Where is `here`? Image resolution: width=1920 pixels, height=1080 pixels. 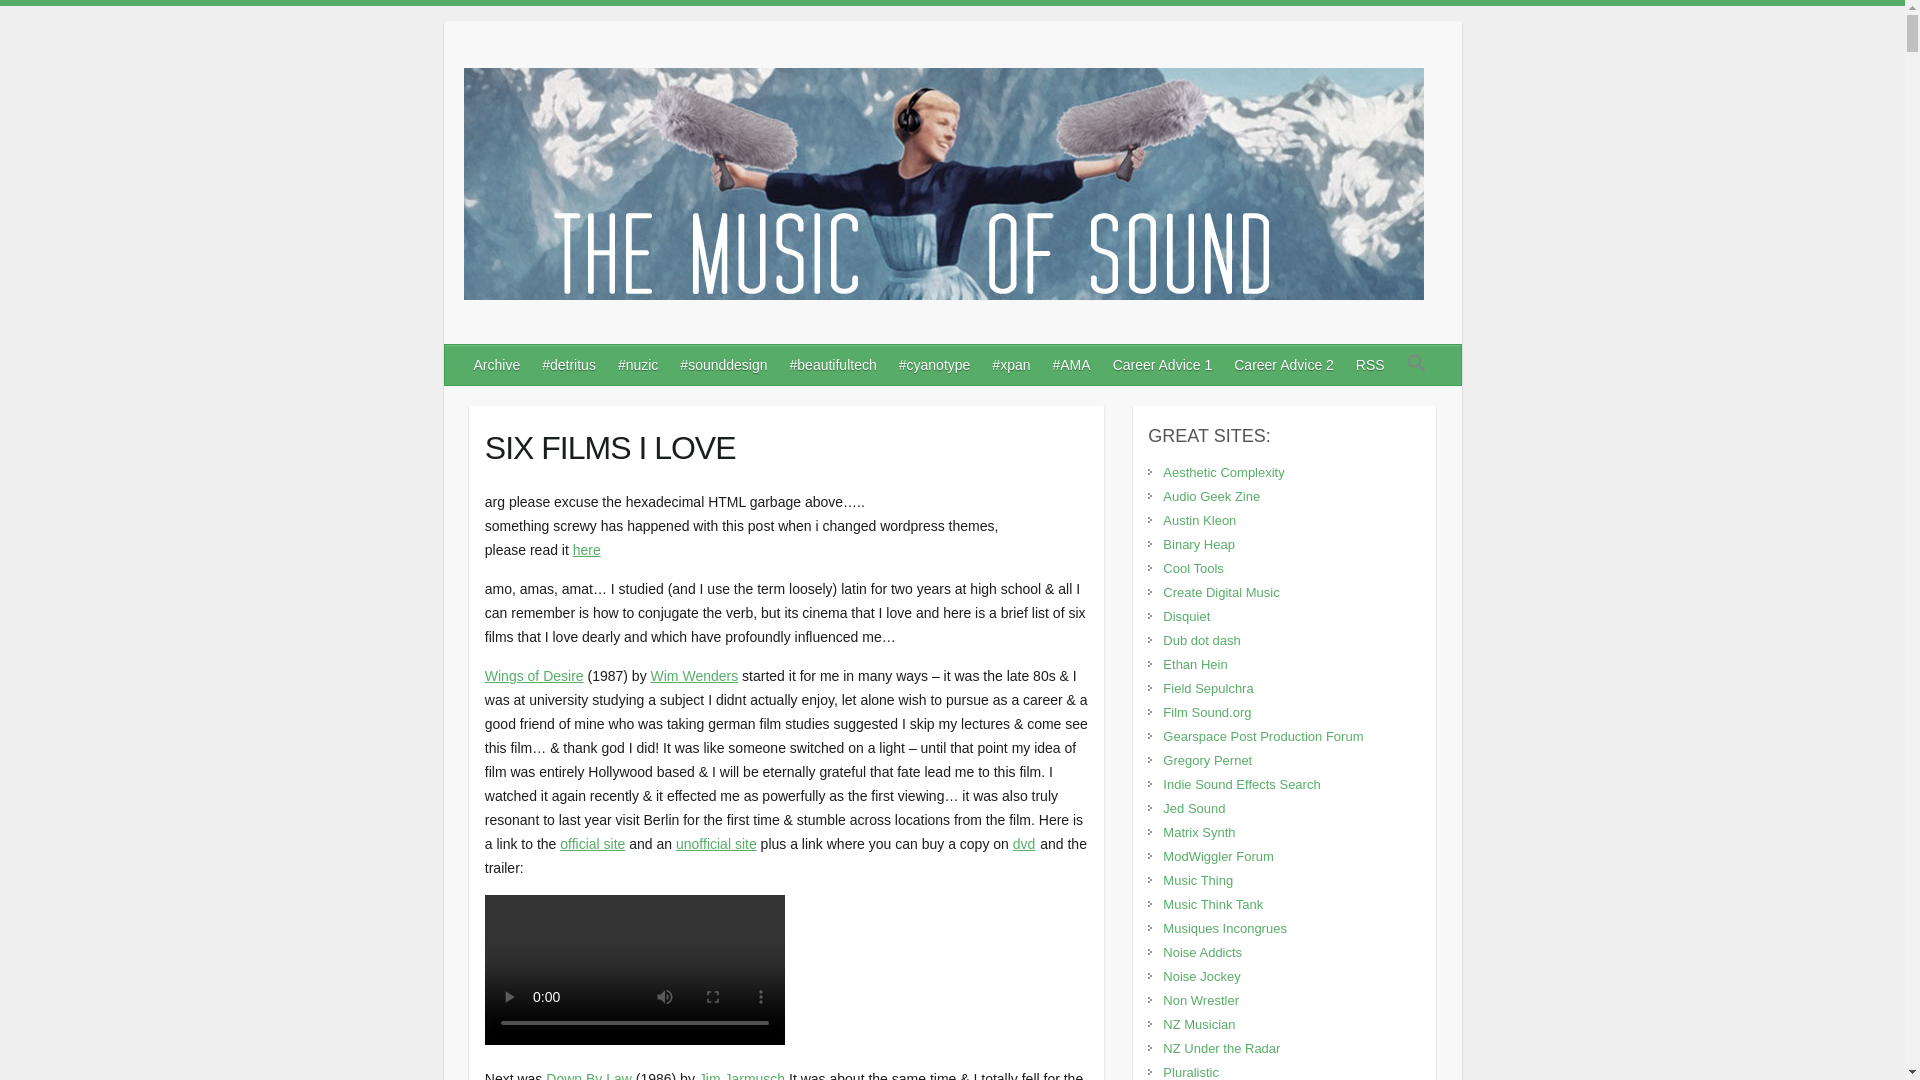 here is located at coordinates (586, 550).